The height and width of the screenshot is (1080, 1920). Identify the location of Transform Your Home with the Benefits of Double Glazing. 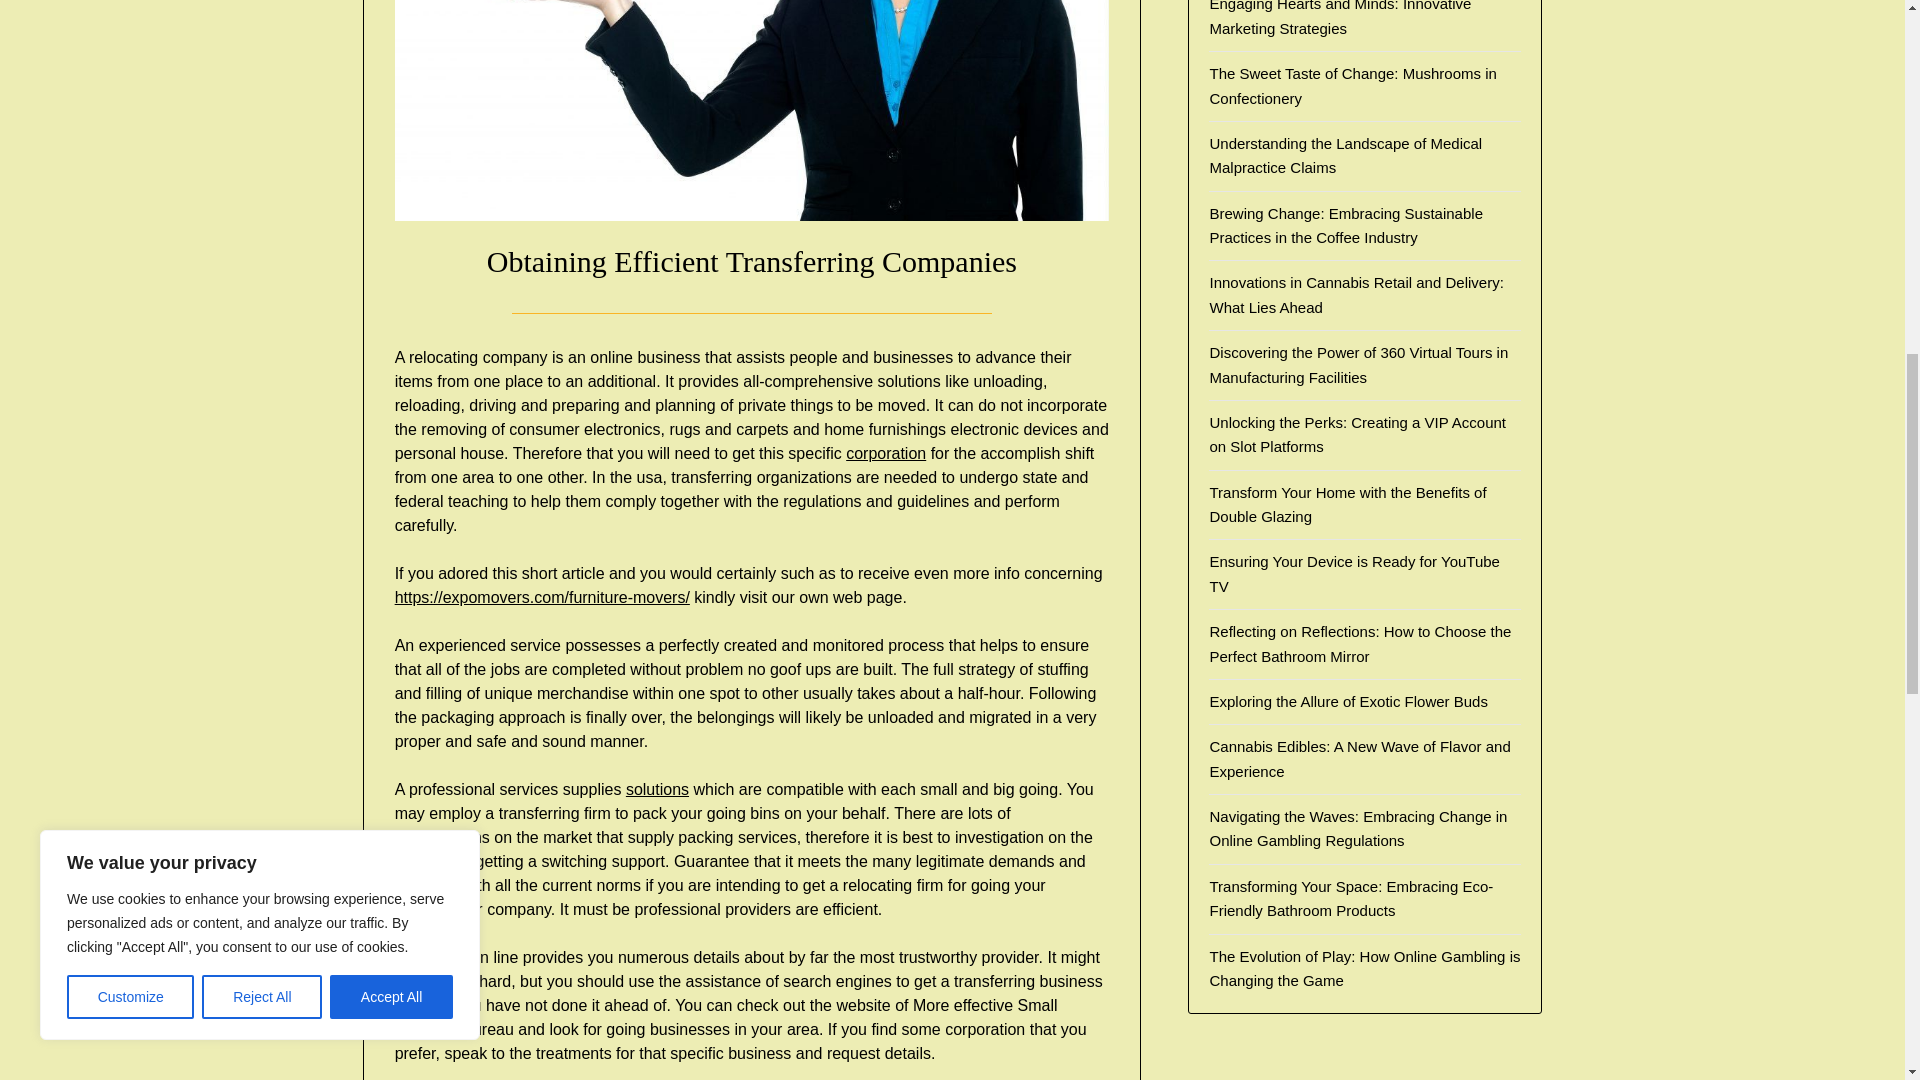
(1348, 504).